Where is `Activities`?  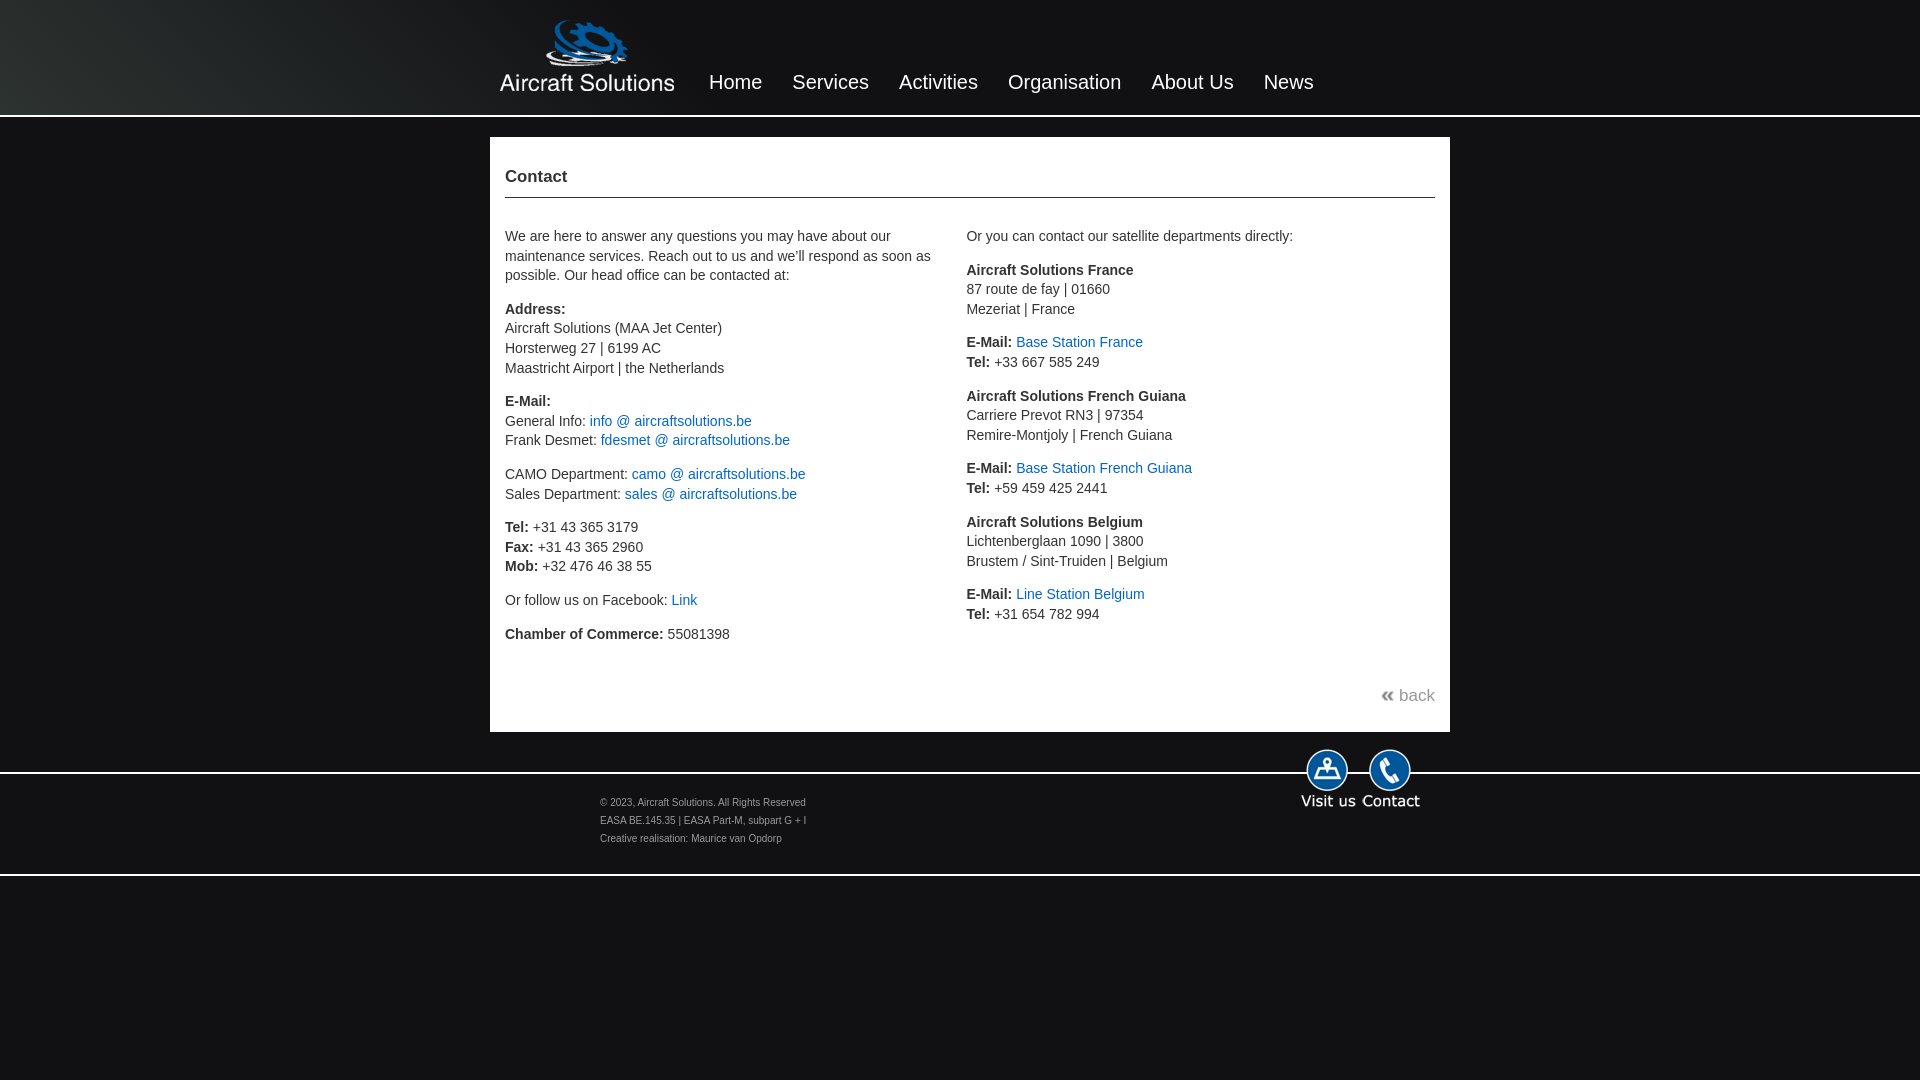
Activities is located at coordinates (938, 82).